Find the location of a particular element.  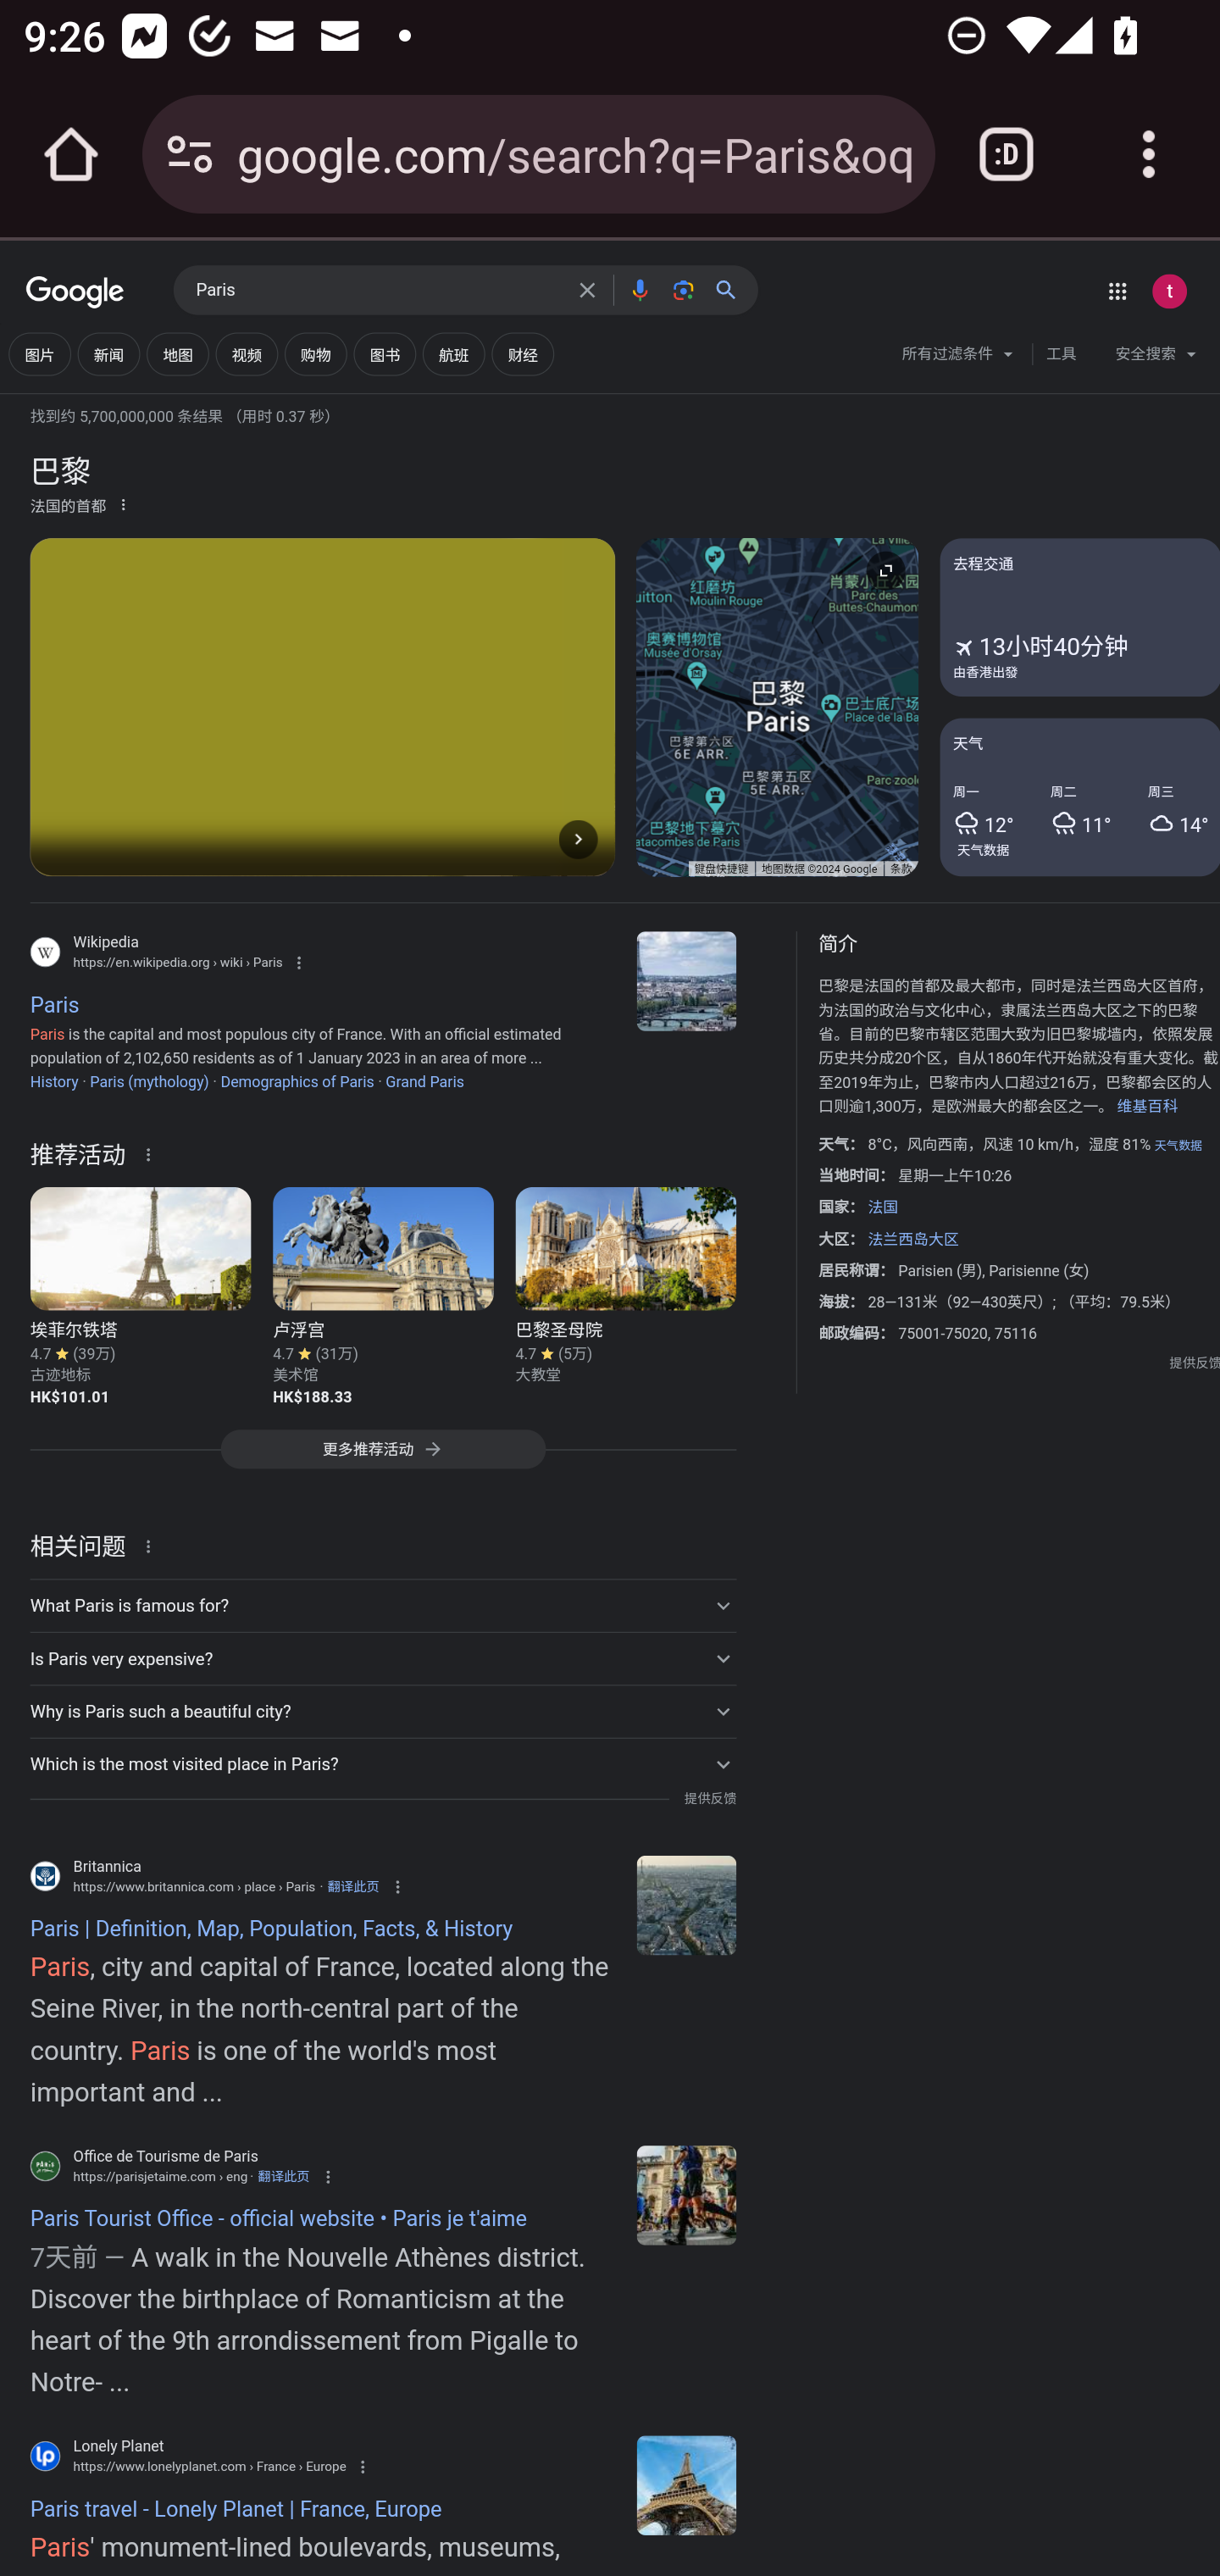

Open the home page is located at coordinates (71, 154).